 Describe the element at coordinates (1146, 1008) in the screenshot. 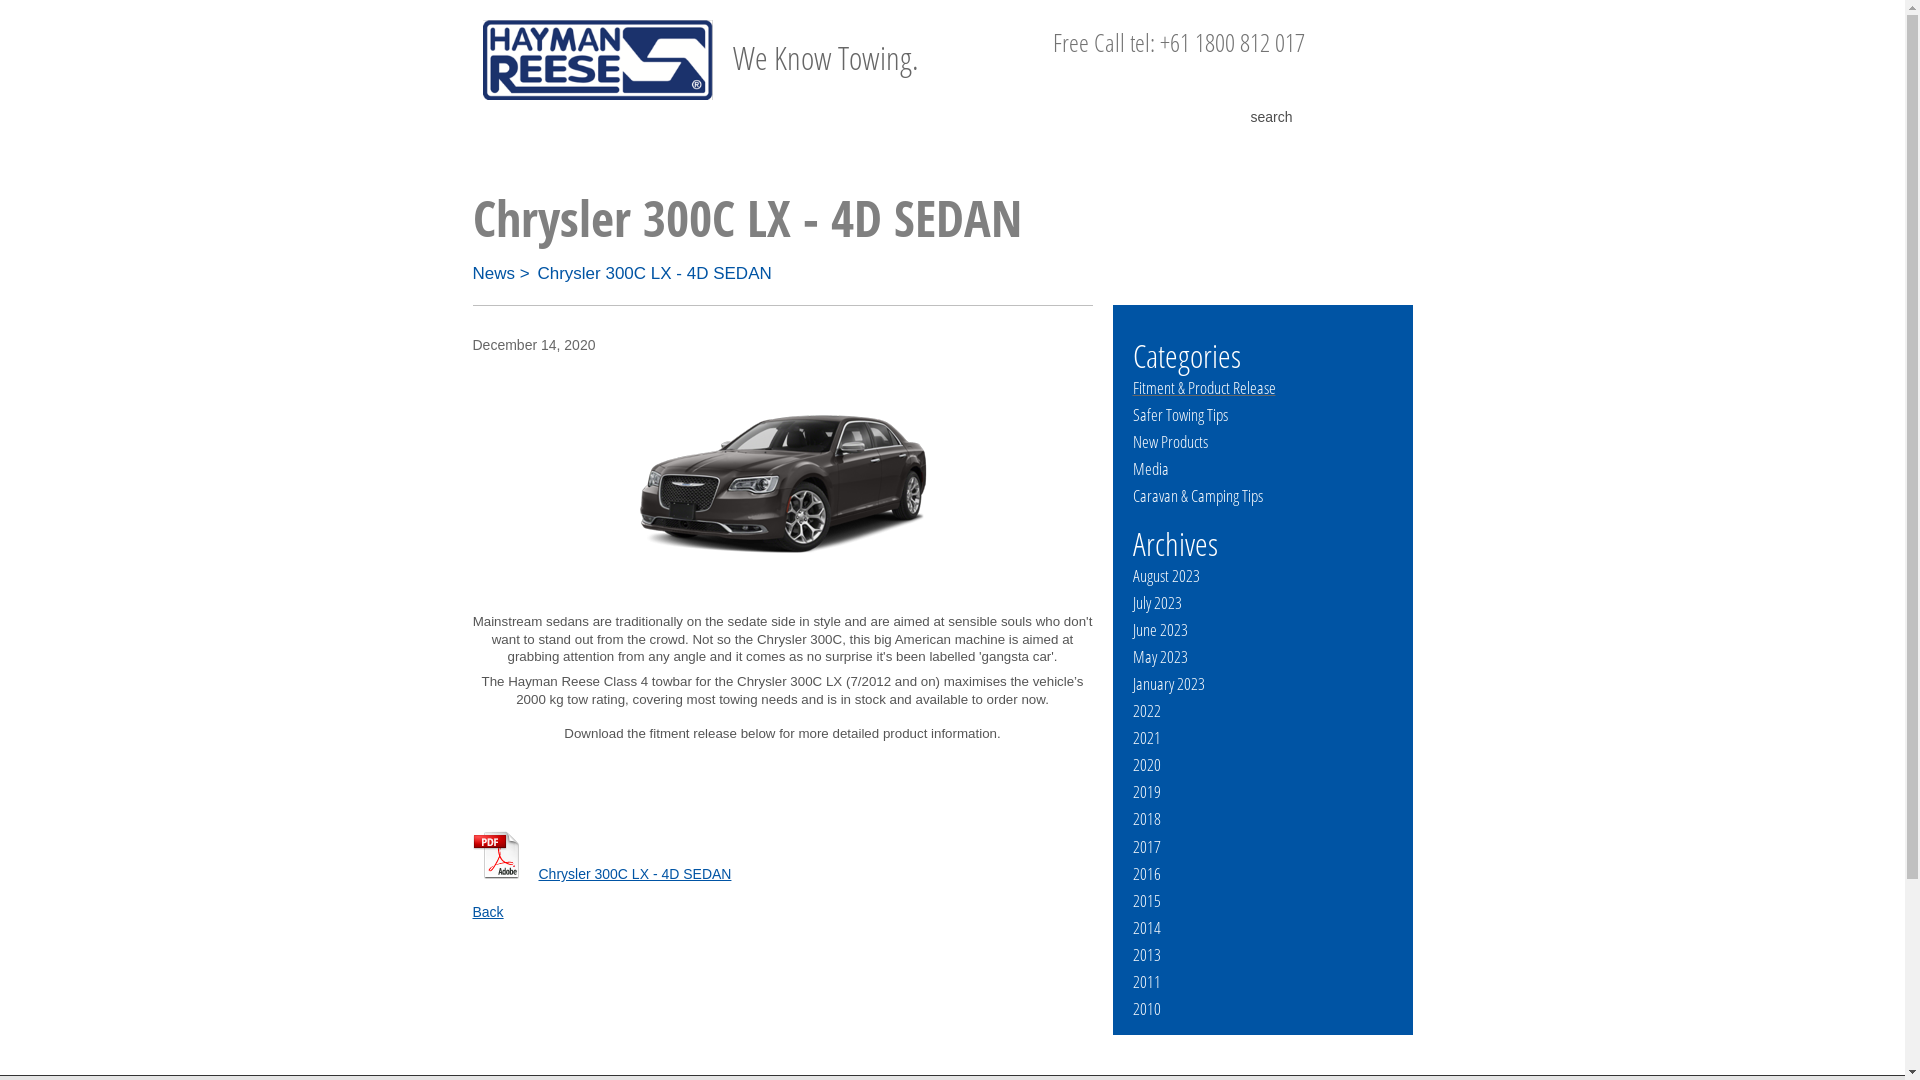

I see `2010` at that location.